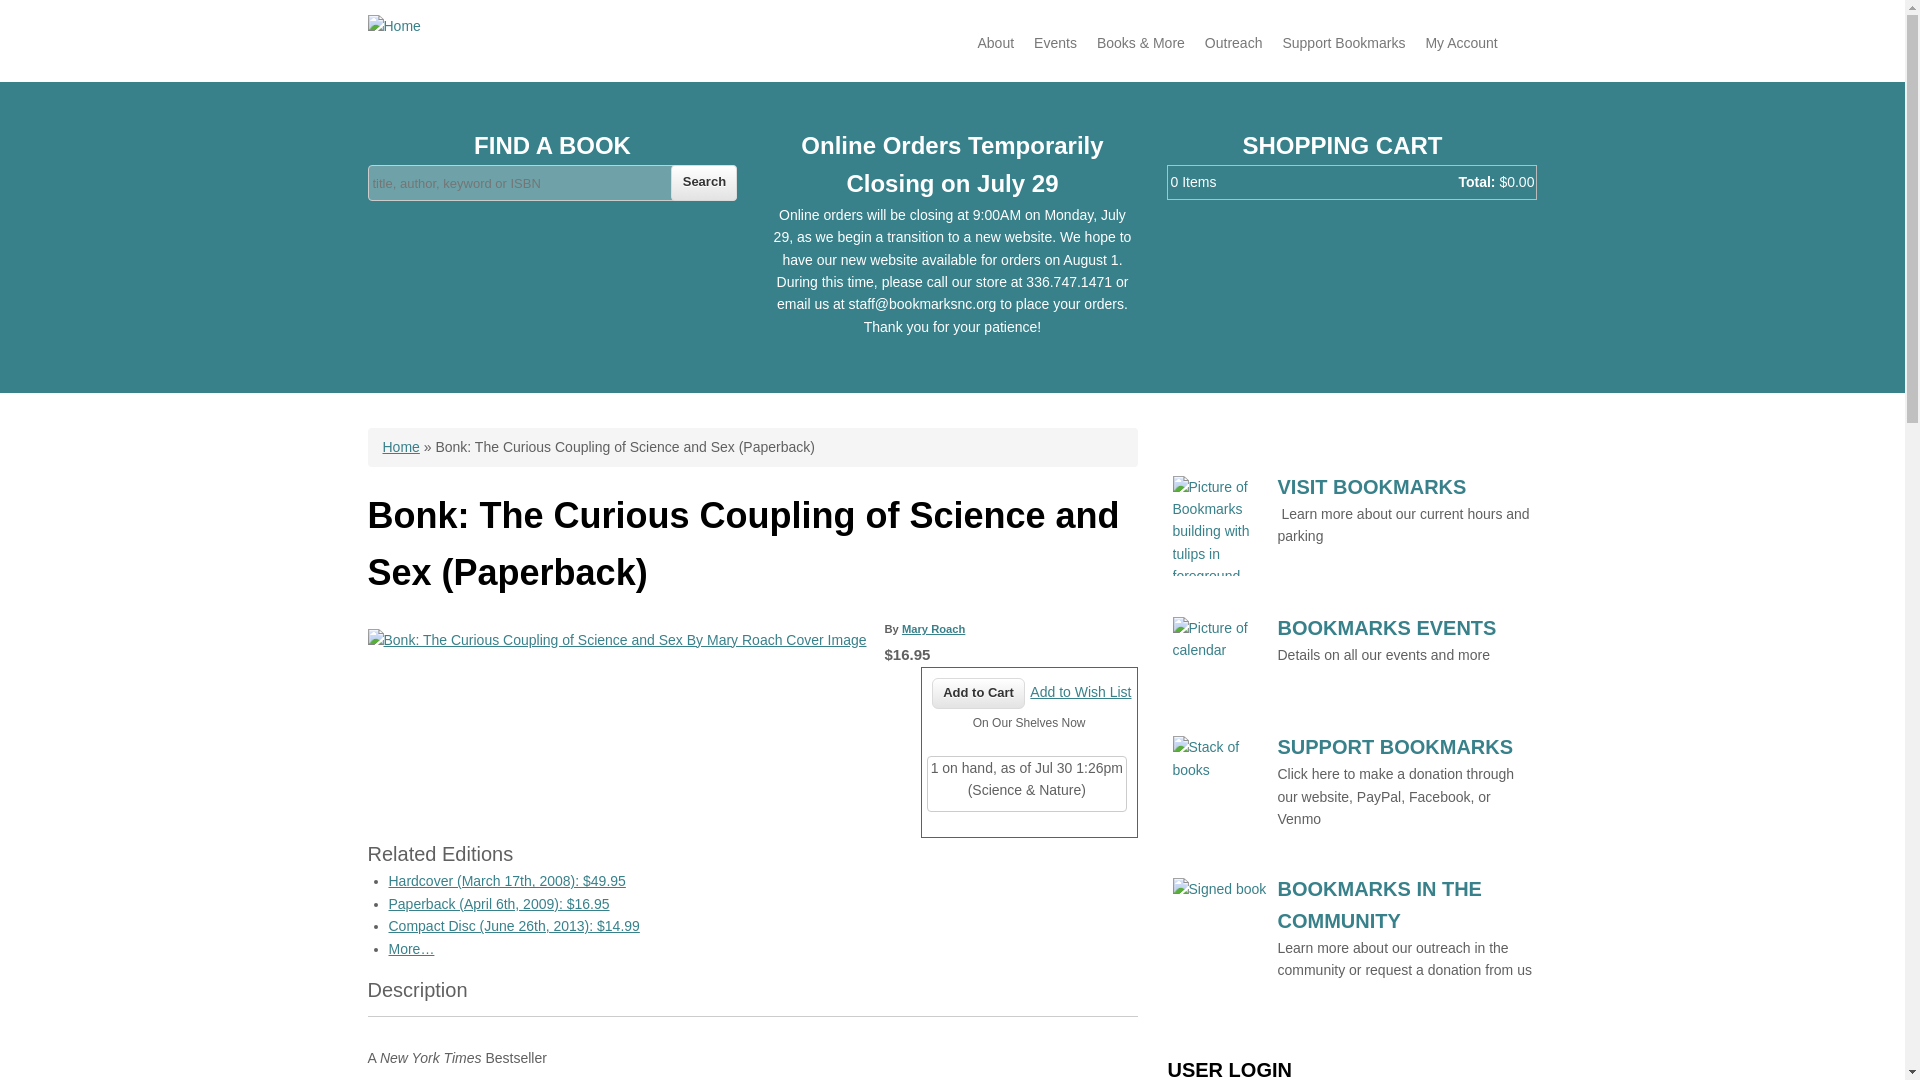 This screenshot has height=1080, width=1920. Describe the element at coordinates (996, 42) in the screenshot. I see `About` at that location.